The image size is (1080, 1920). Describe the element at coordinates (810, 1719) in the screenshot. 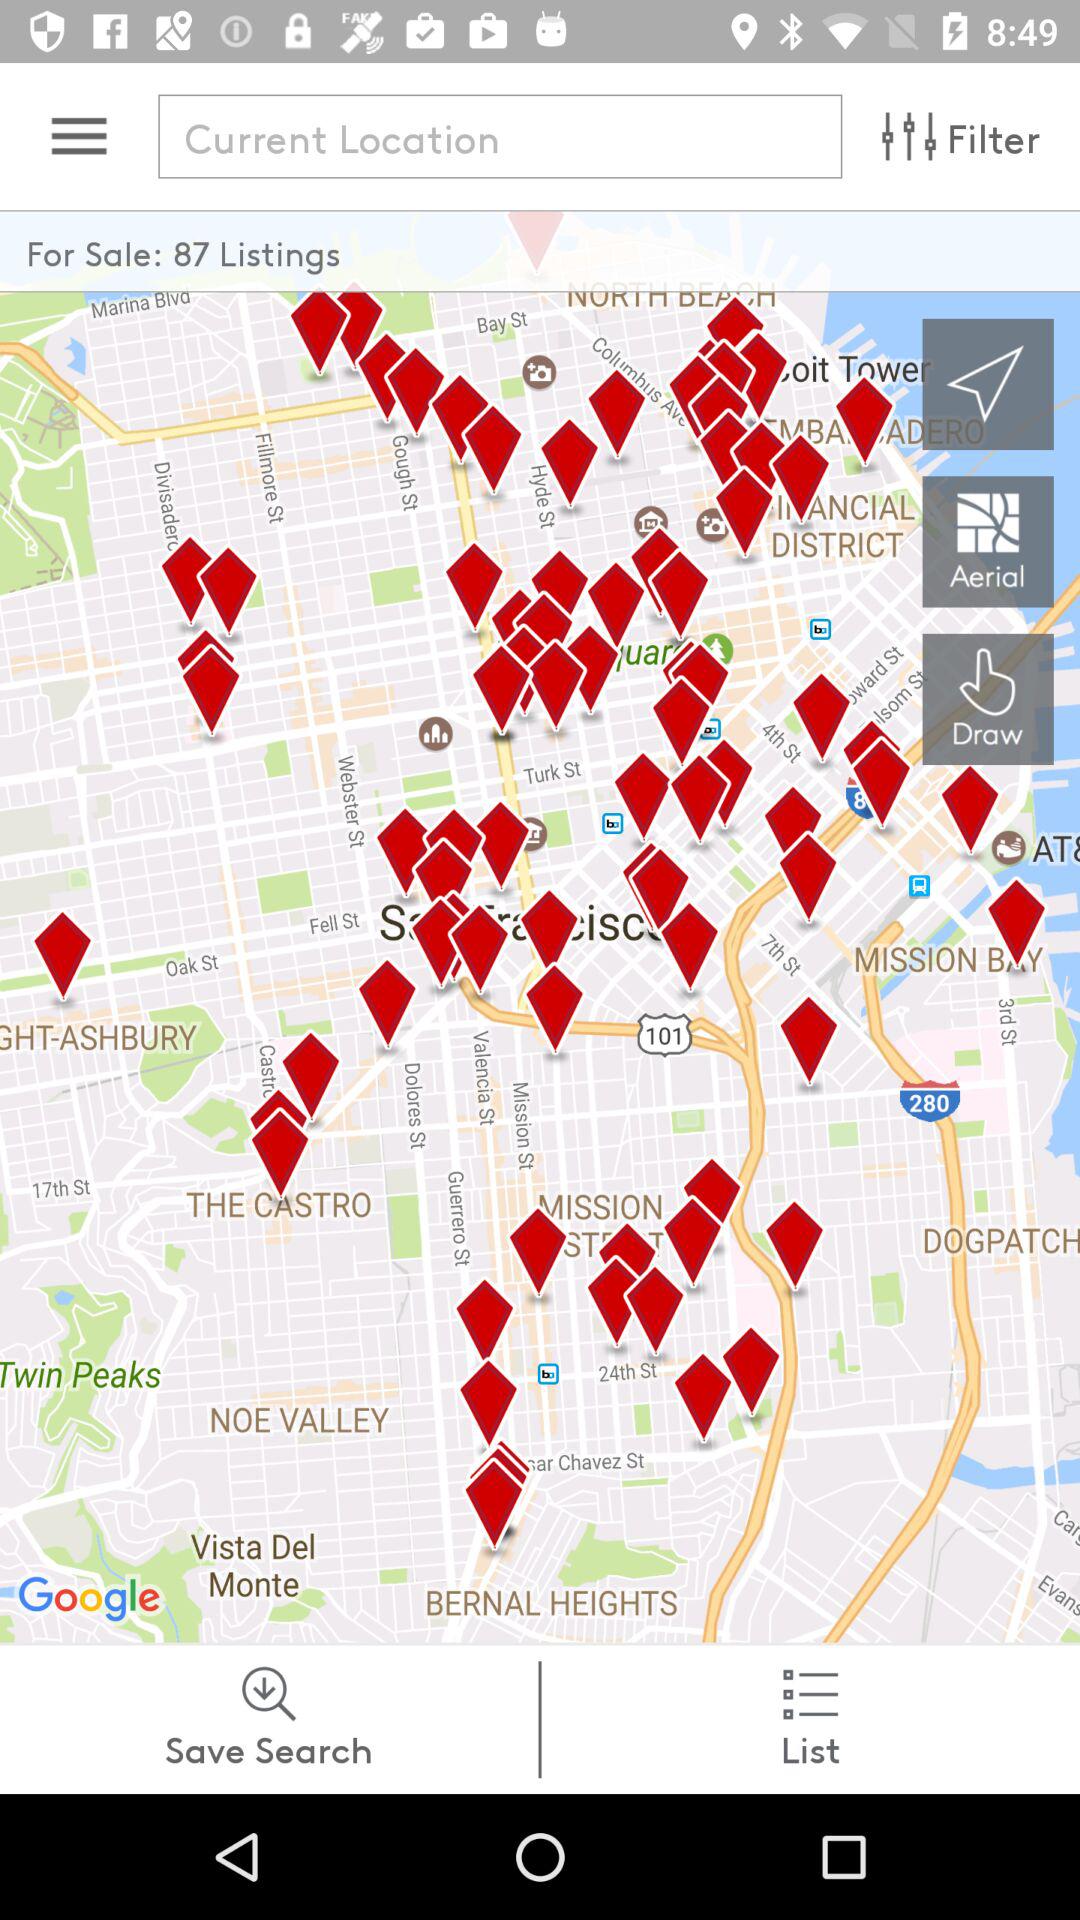

I see `jump to the list` at that location.